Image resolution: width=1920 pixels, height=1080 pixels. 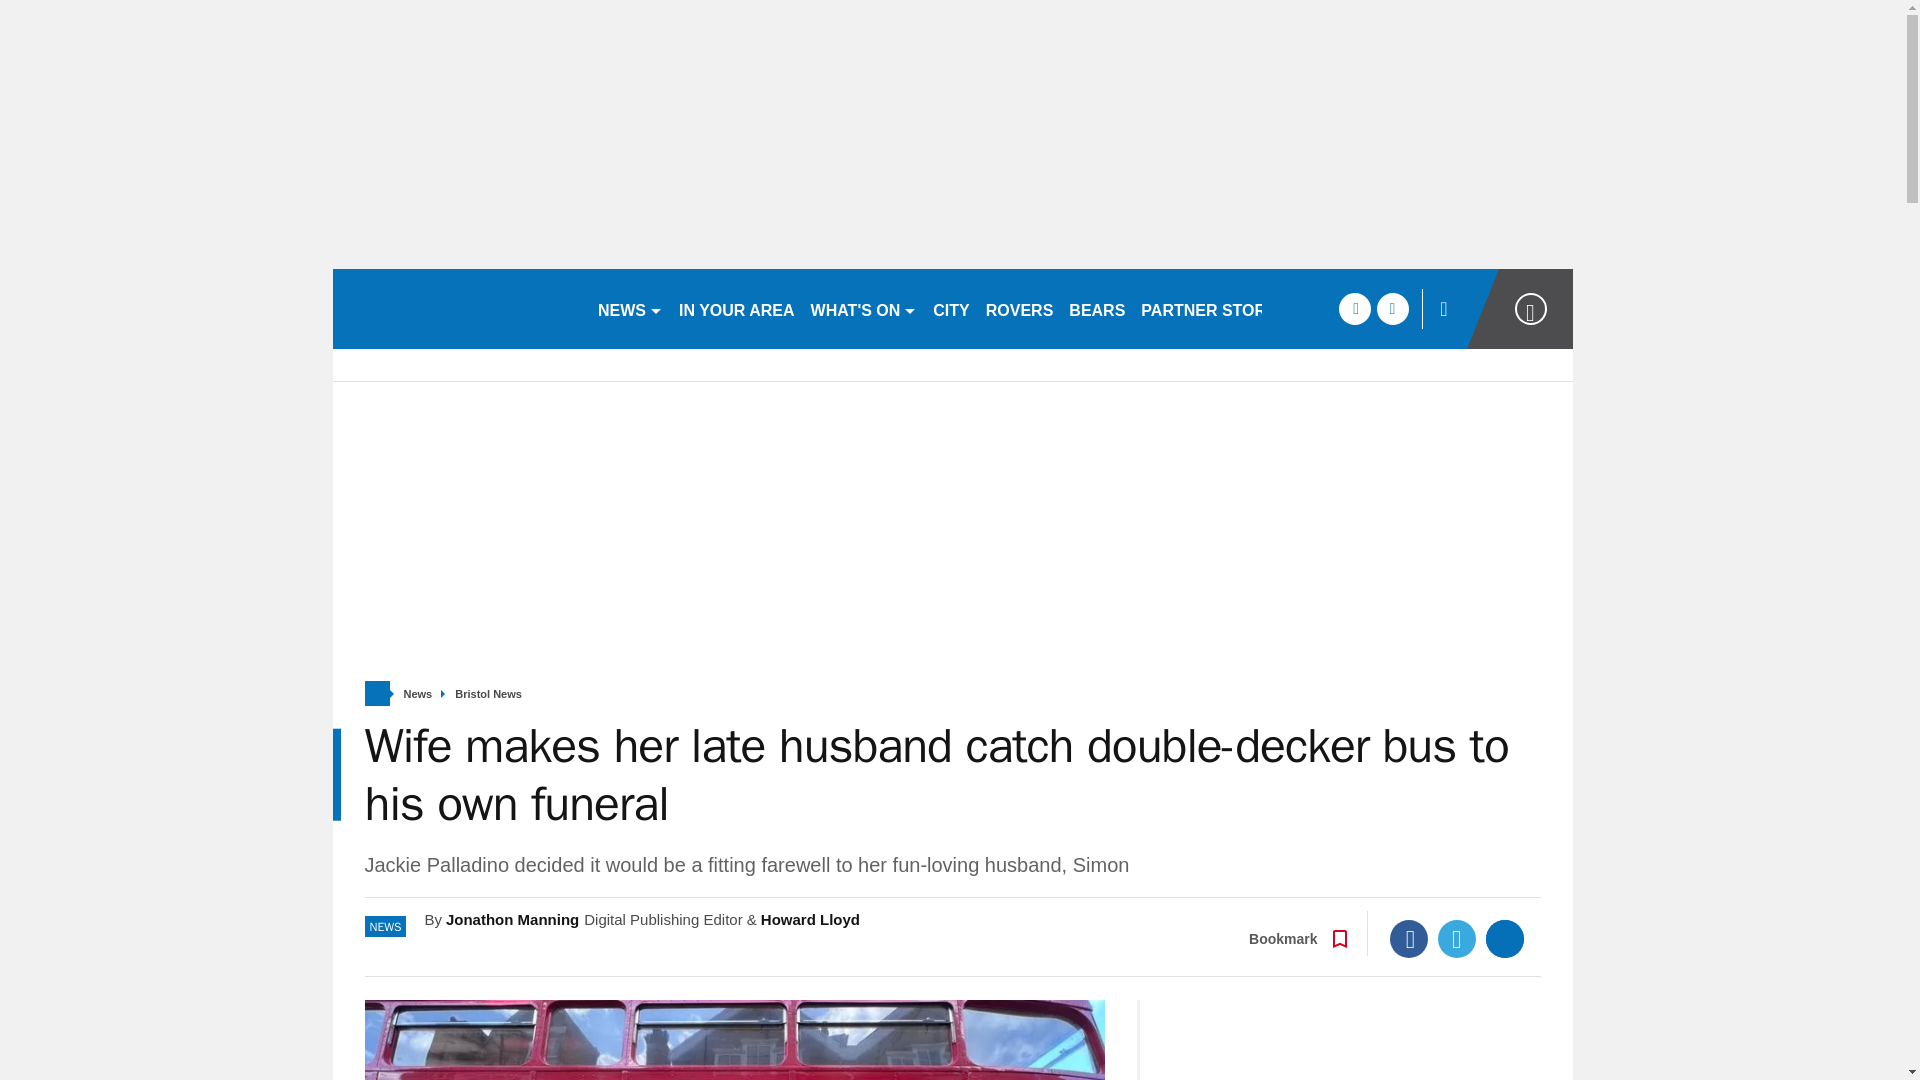 What do you see at coordinates (1019, 308) in the screenshot?
I see `ROVERS` at bounding box center [1019, 308].